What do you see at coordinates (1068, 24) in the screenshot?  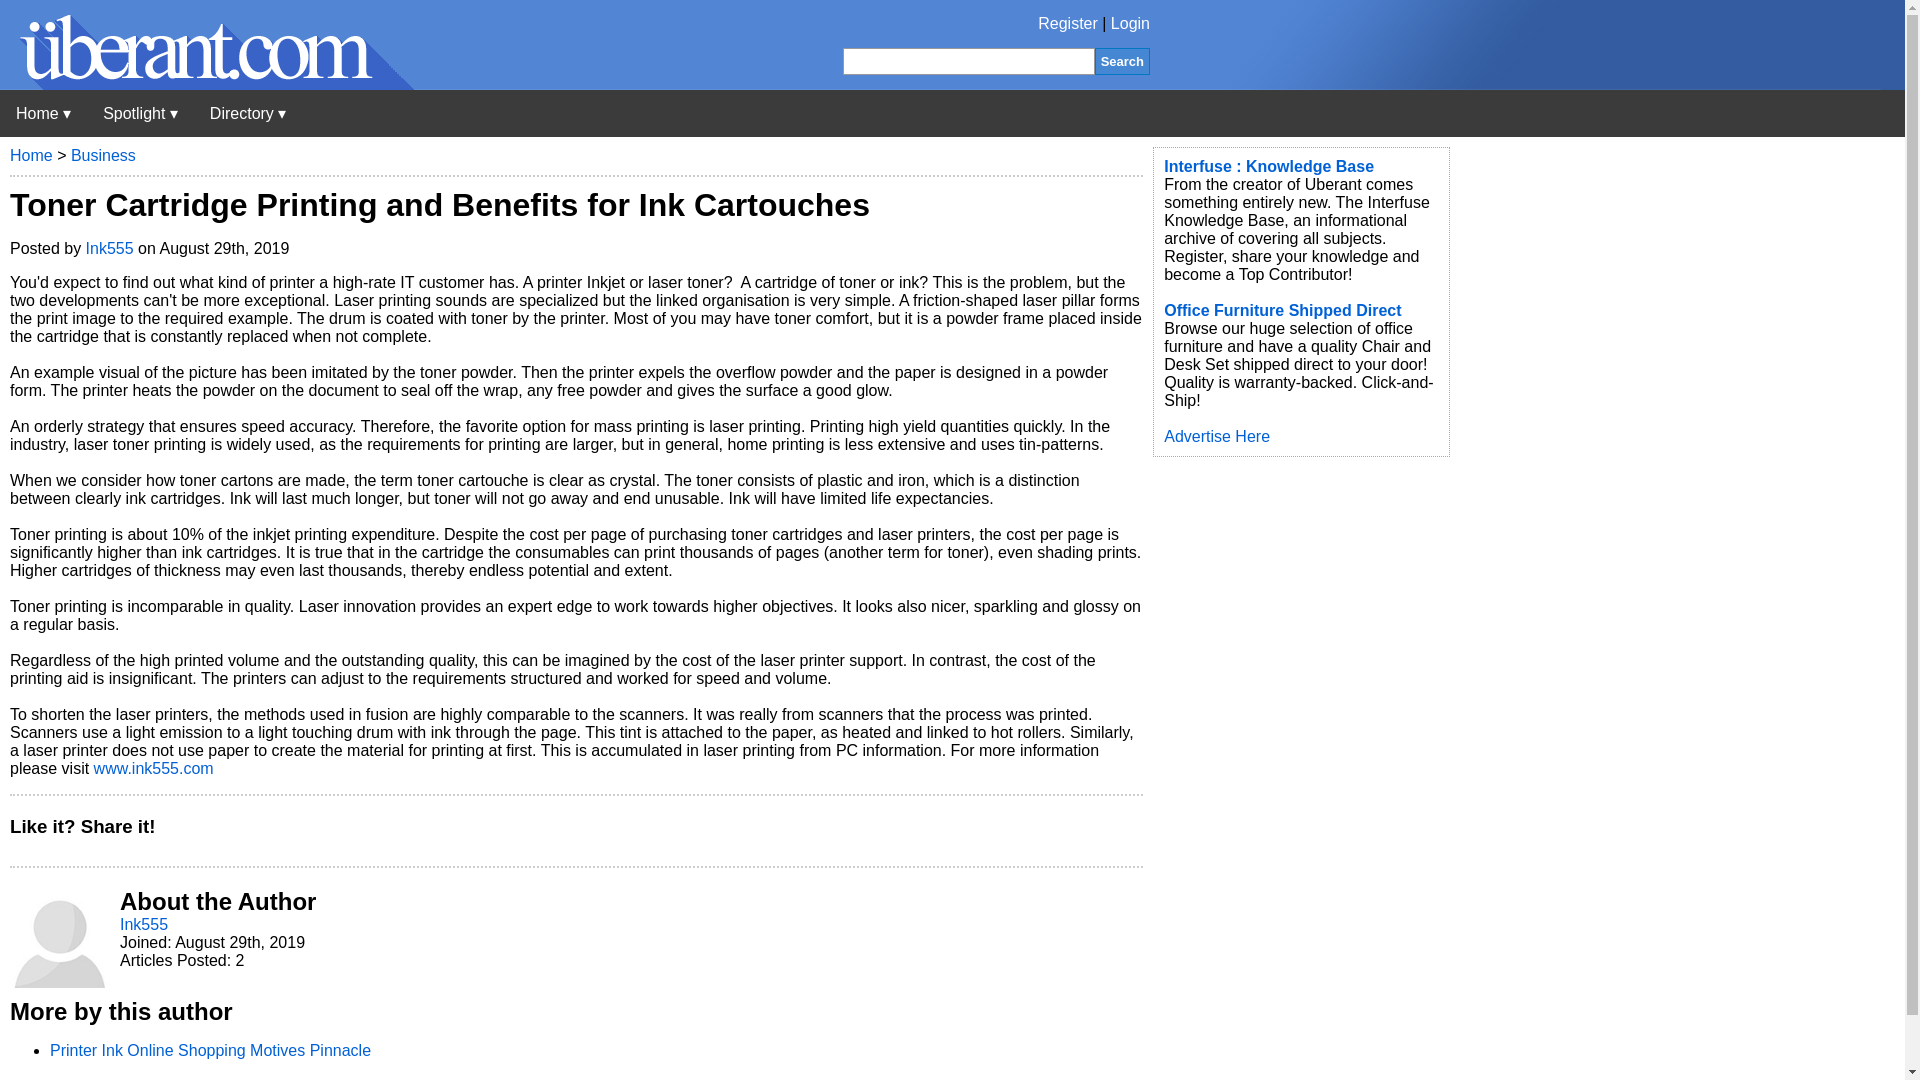 I see `Register` at bounding box center [1068, 24].